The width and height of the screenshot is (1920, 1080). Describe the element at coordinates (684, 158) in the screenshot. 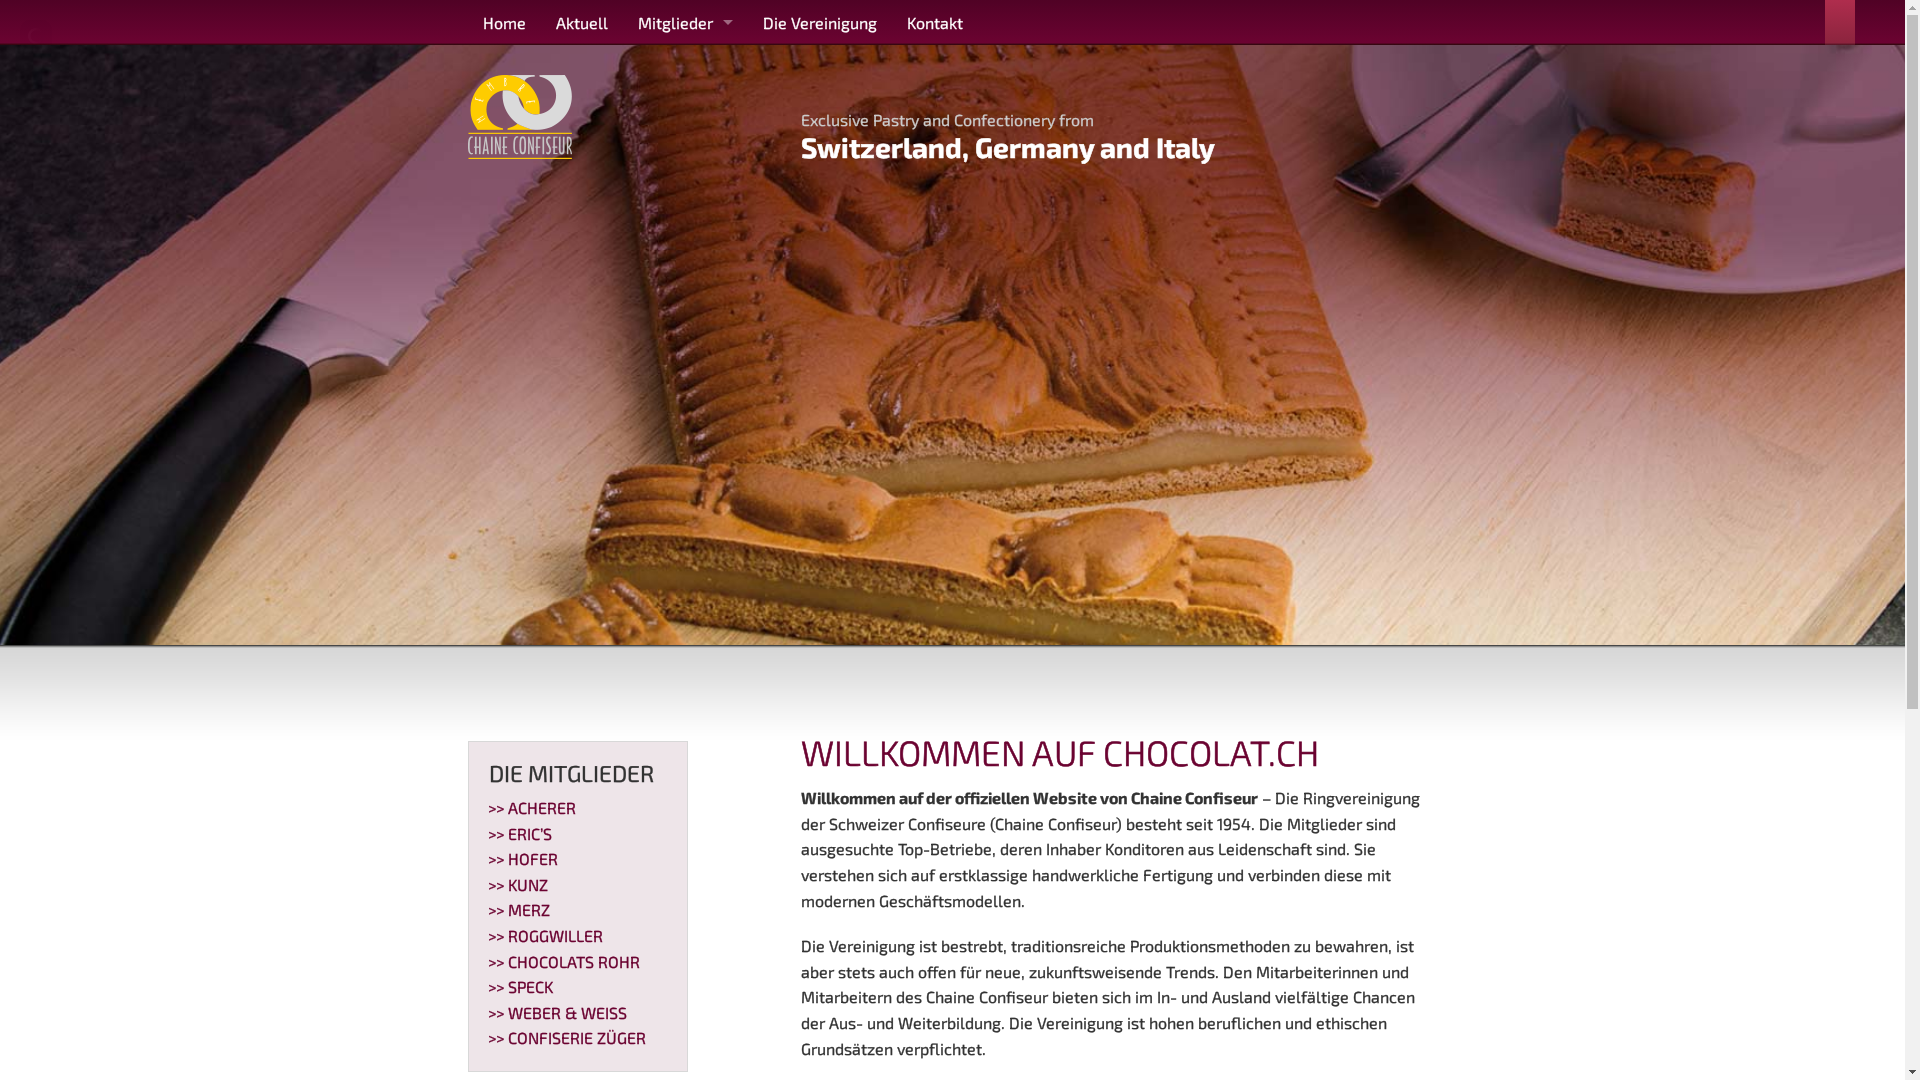

I see `Confiserie Hofer (CH)` at that location.